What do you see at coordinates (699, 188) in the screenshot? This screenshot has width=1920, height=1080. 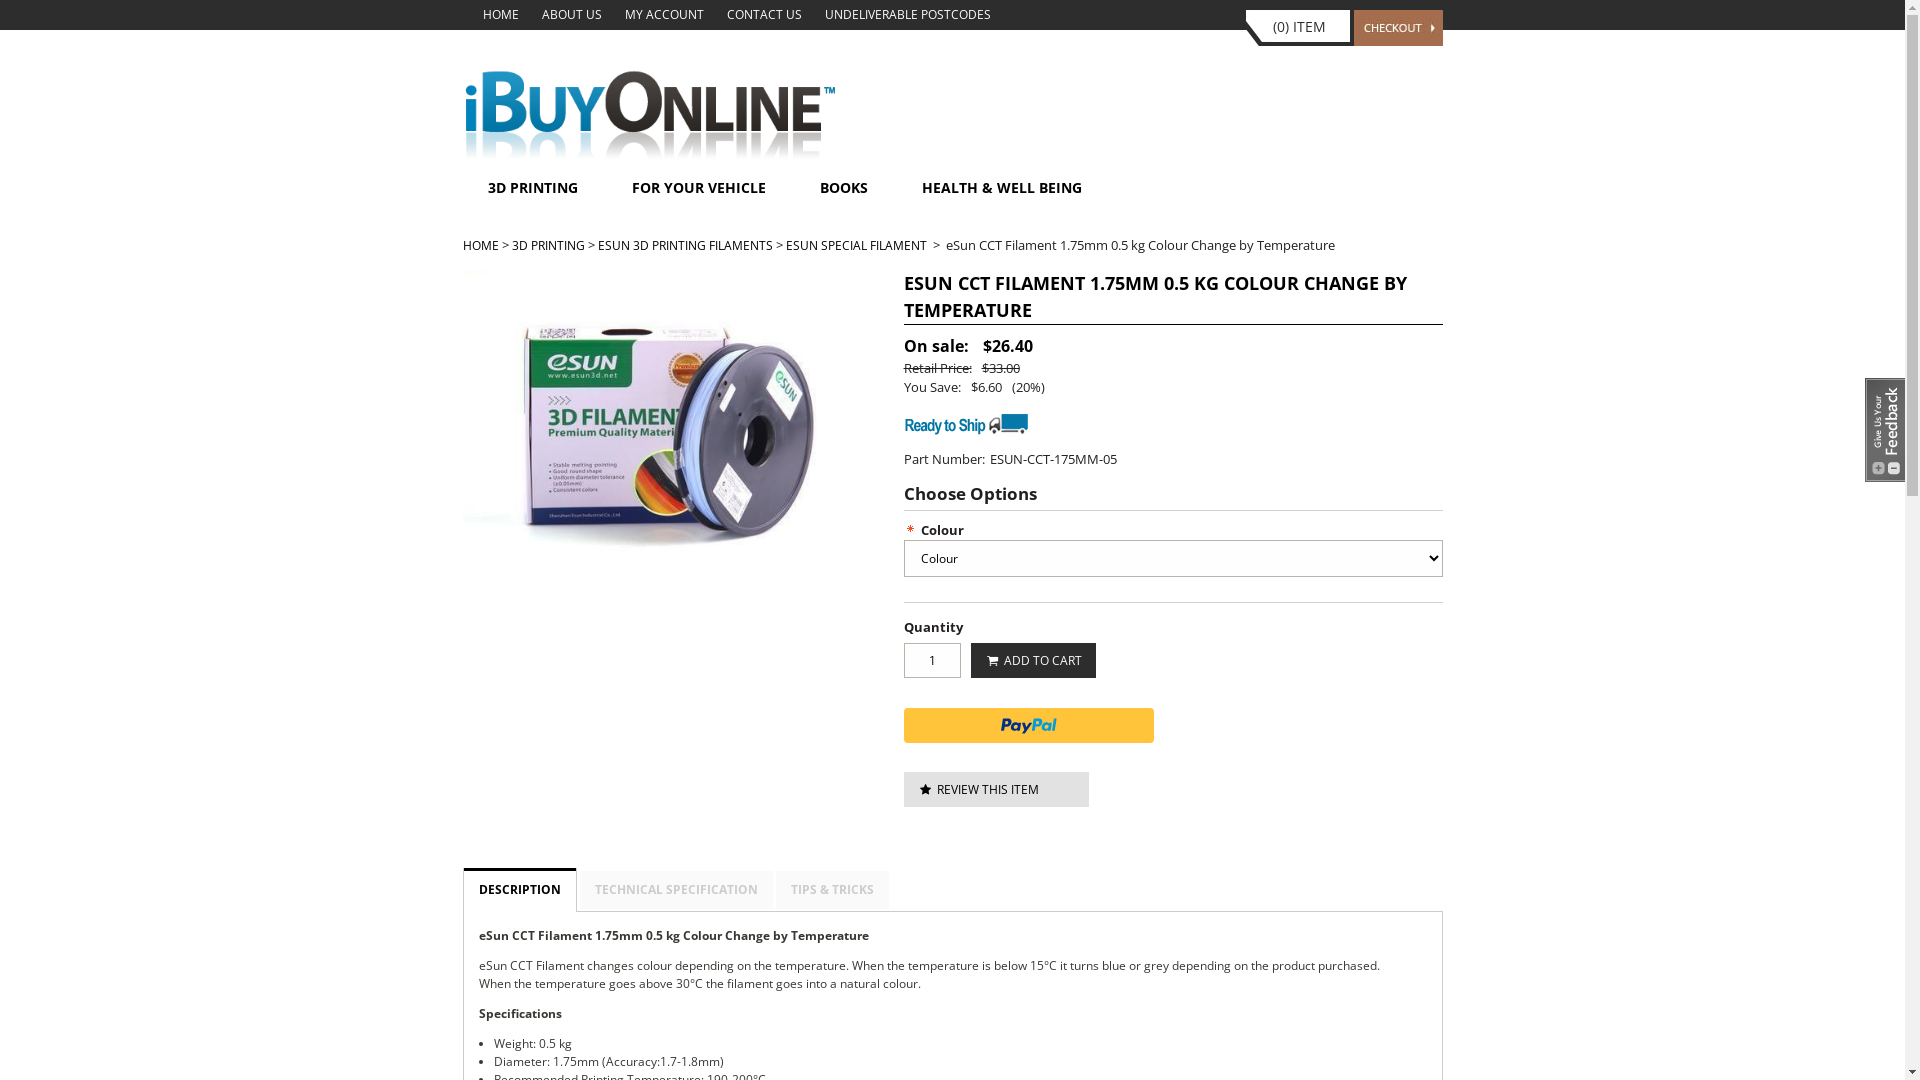 I see `FOR YOUR VEHICLE` at bounding box center [699, 188].